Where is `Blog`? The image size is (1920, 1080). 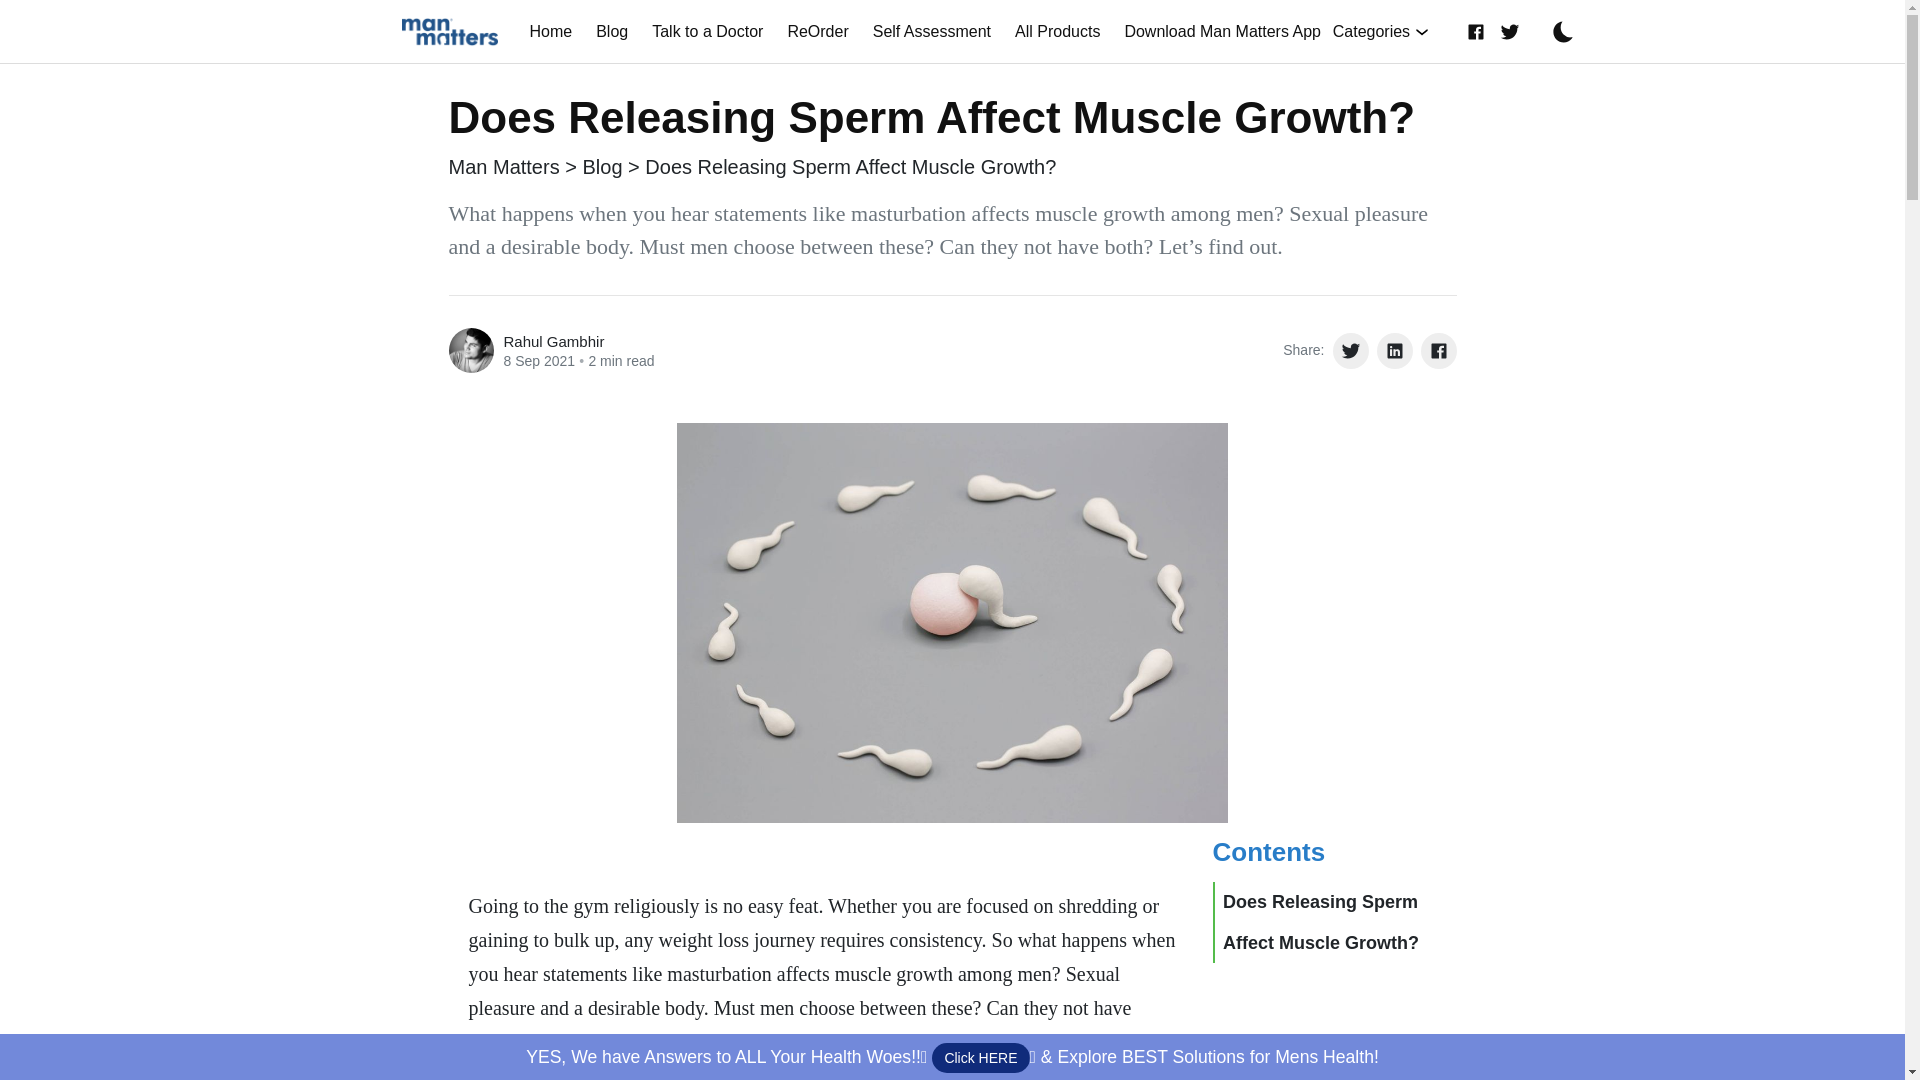 Blog is located at coordinates (611, 30).